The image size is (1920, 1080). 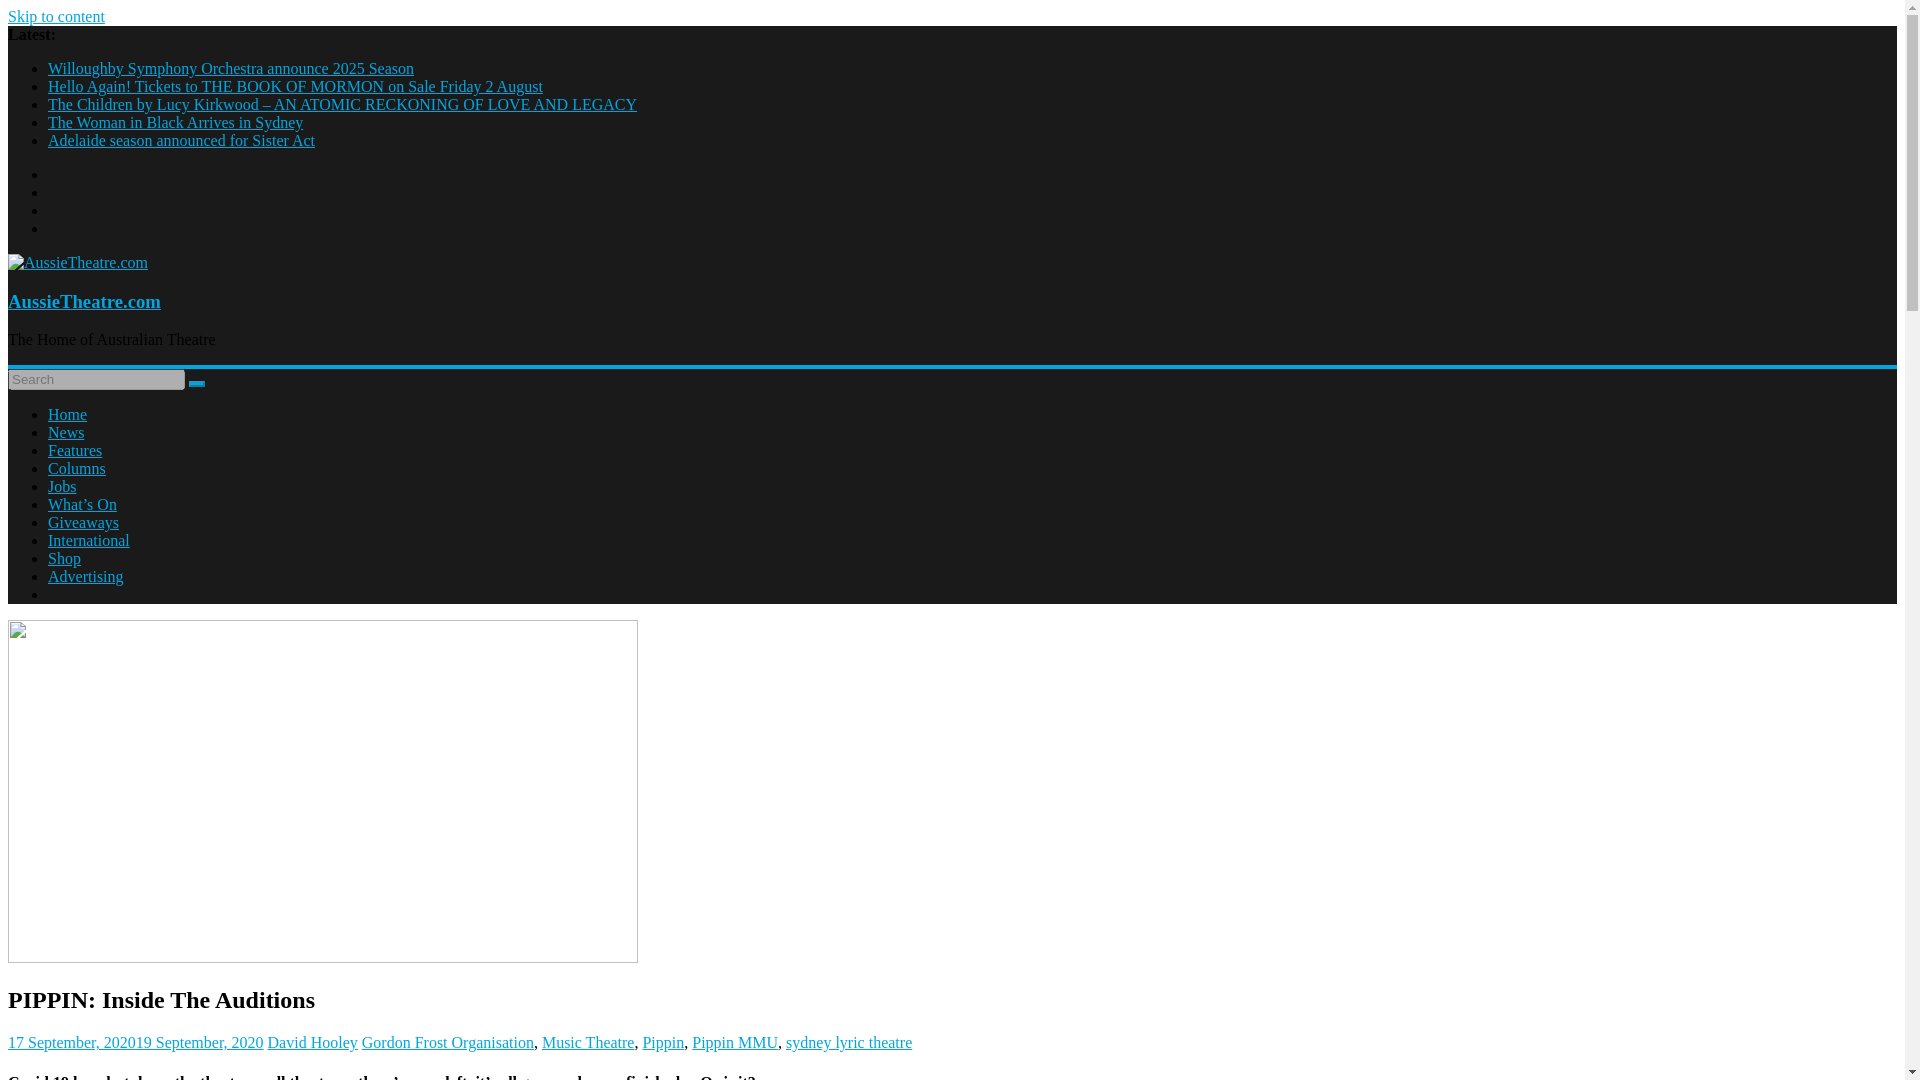 I want to click on Music Theatre, so click(x=588, y=1042).